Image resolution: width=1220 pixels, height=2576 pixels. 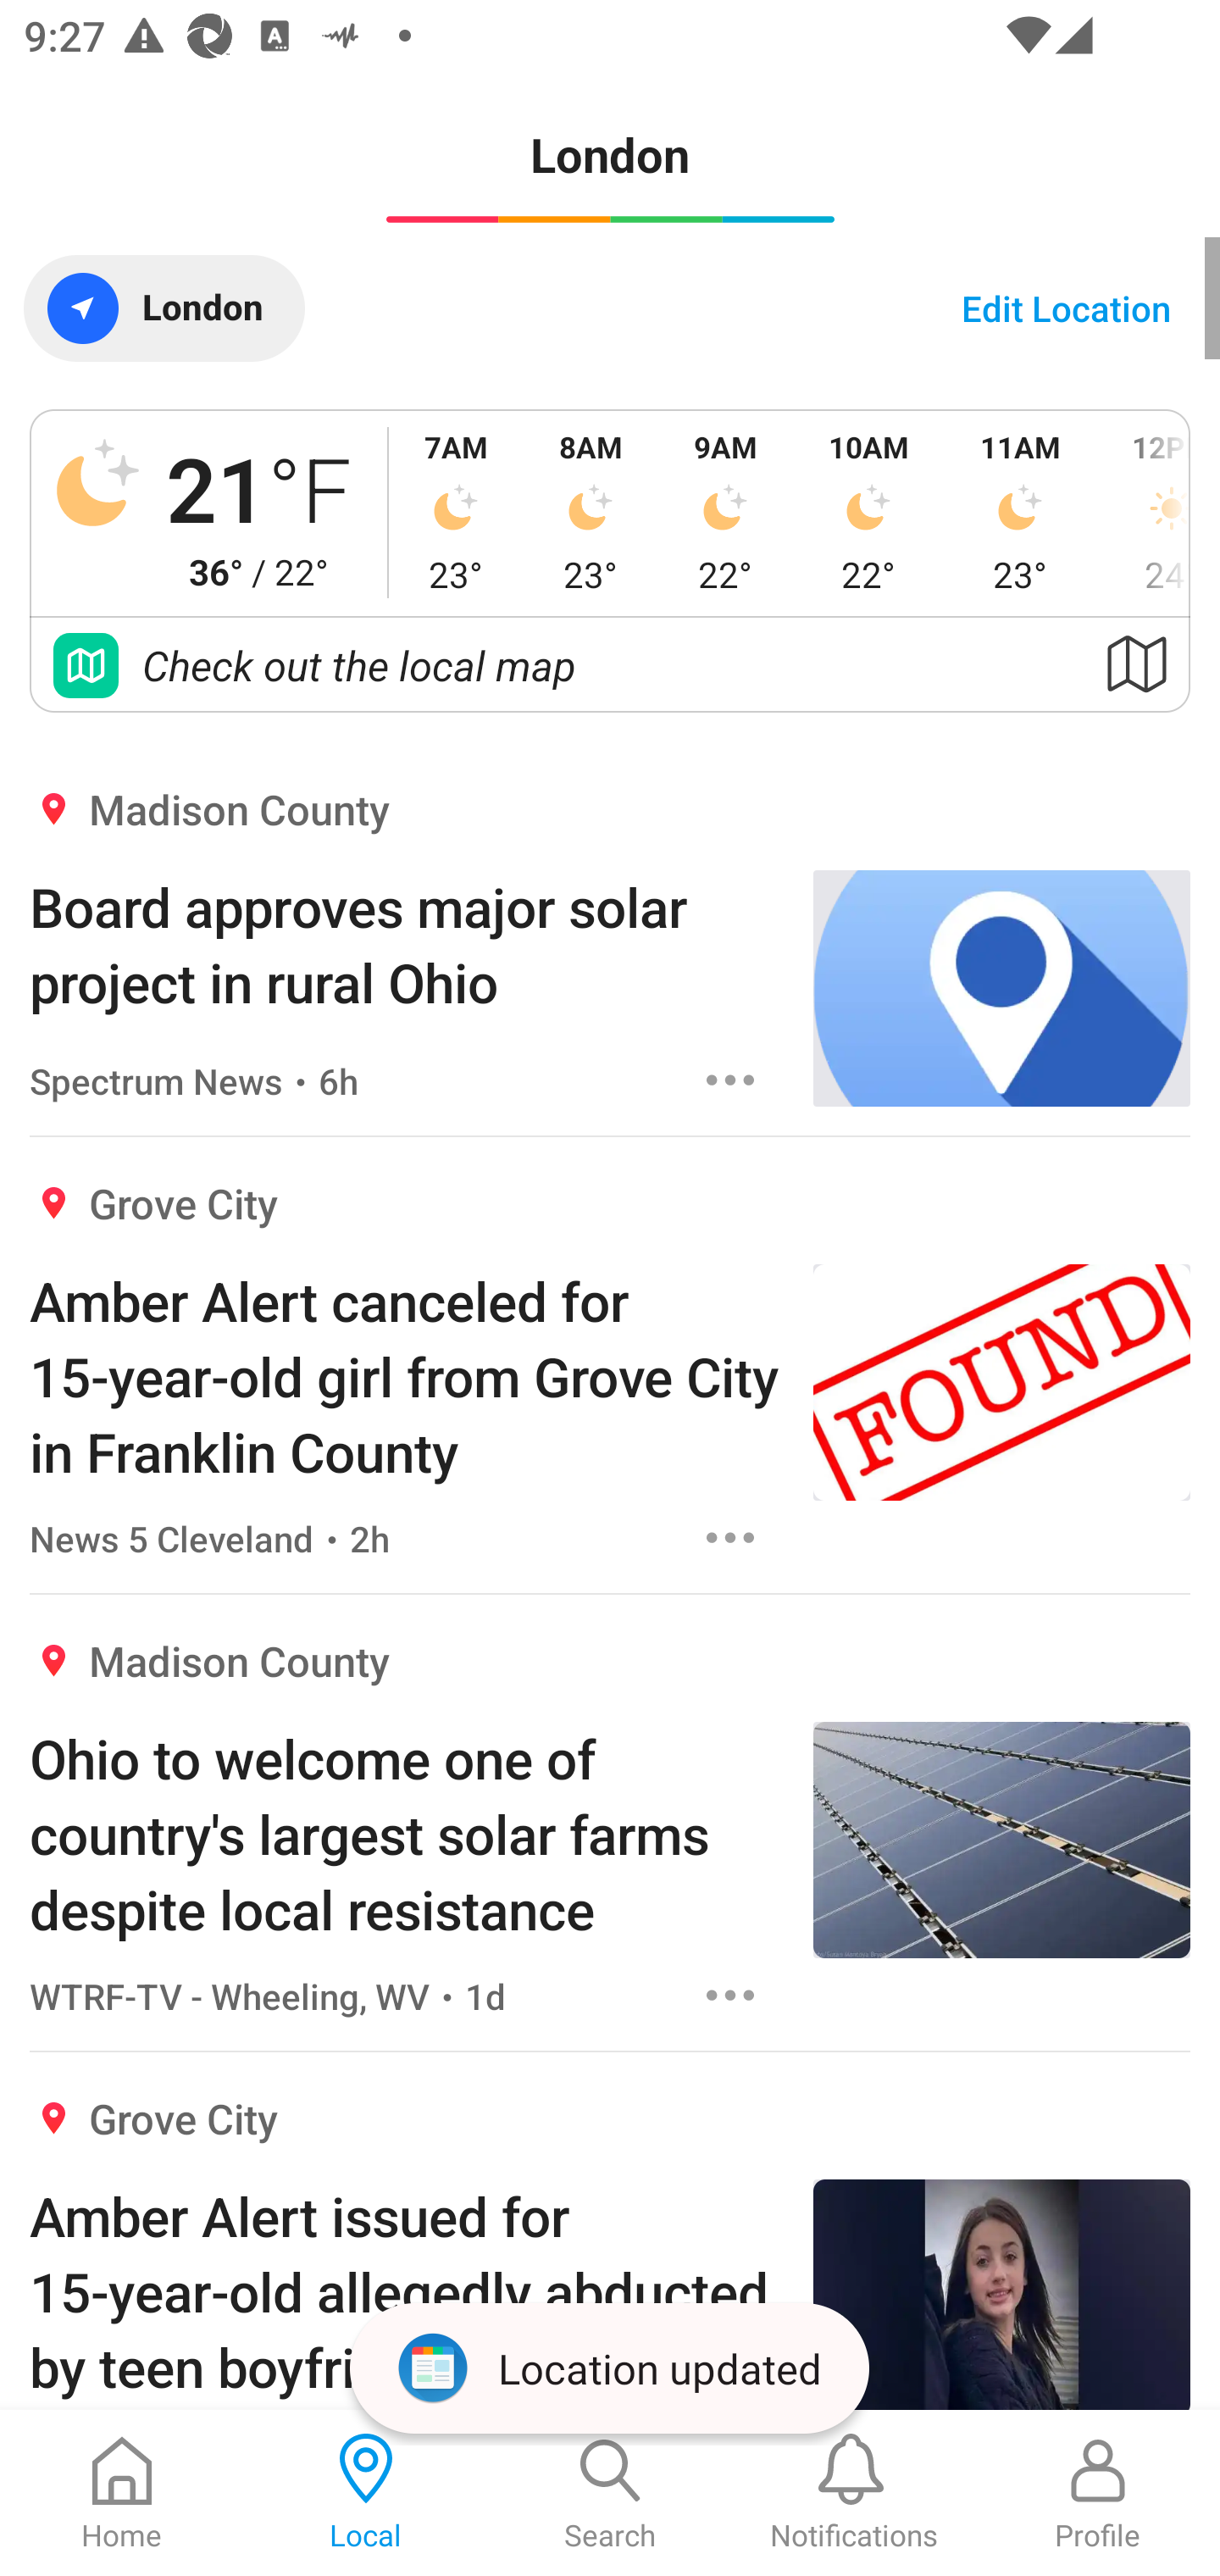 What do you see at coordinates (725, 512) in the screenshot?
I see `9AM 22°` at bounding box center [725, 512].